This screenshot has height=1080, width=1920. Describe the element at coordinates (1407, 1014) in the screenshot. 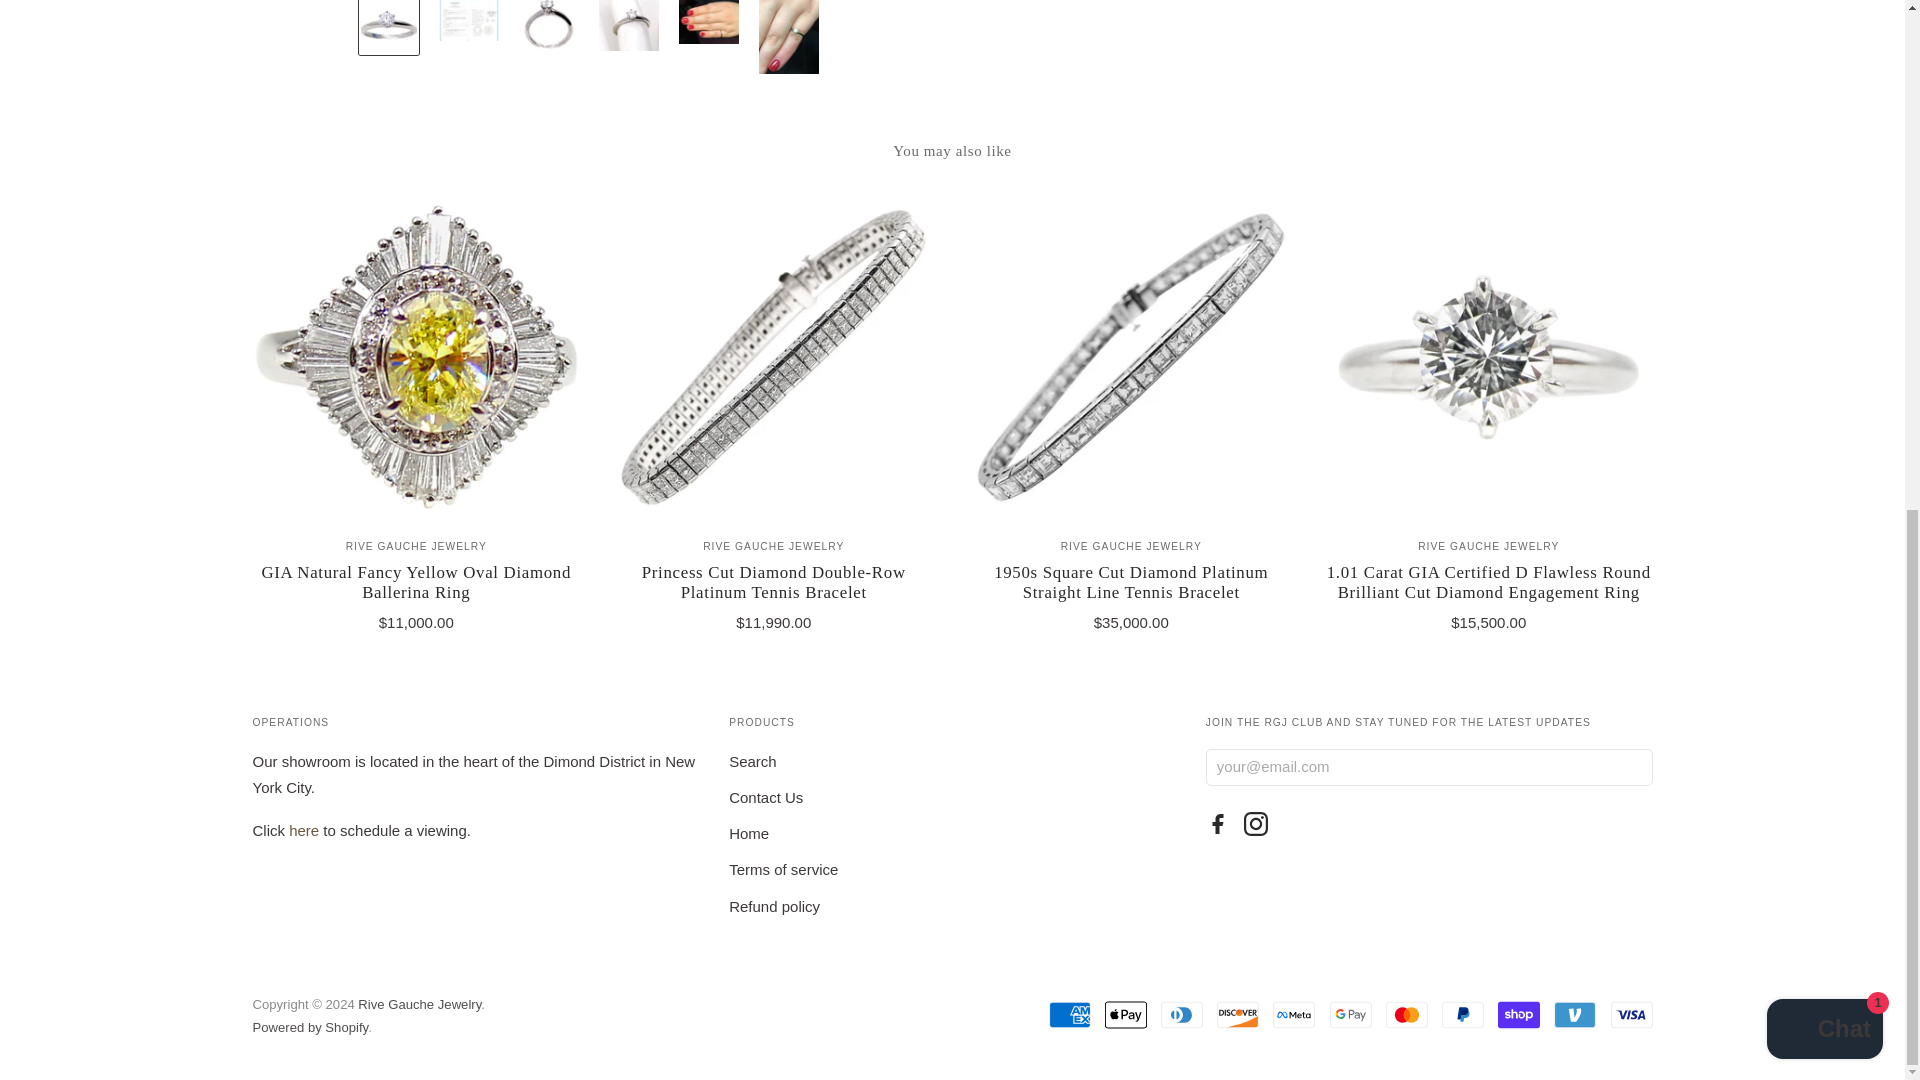

I see `Mastercard` at that location.